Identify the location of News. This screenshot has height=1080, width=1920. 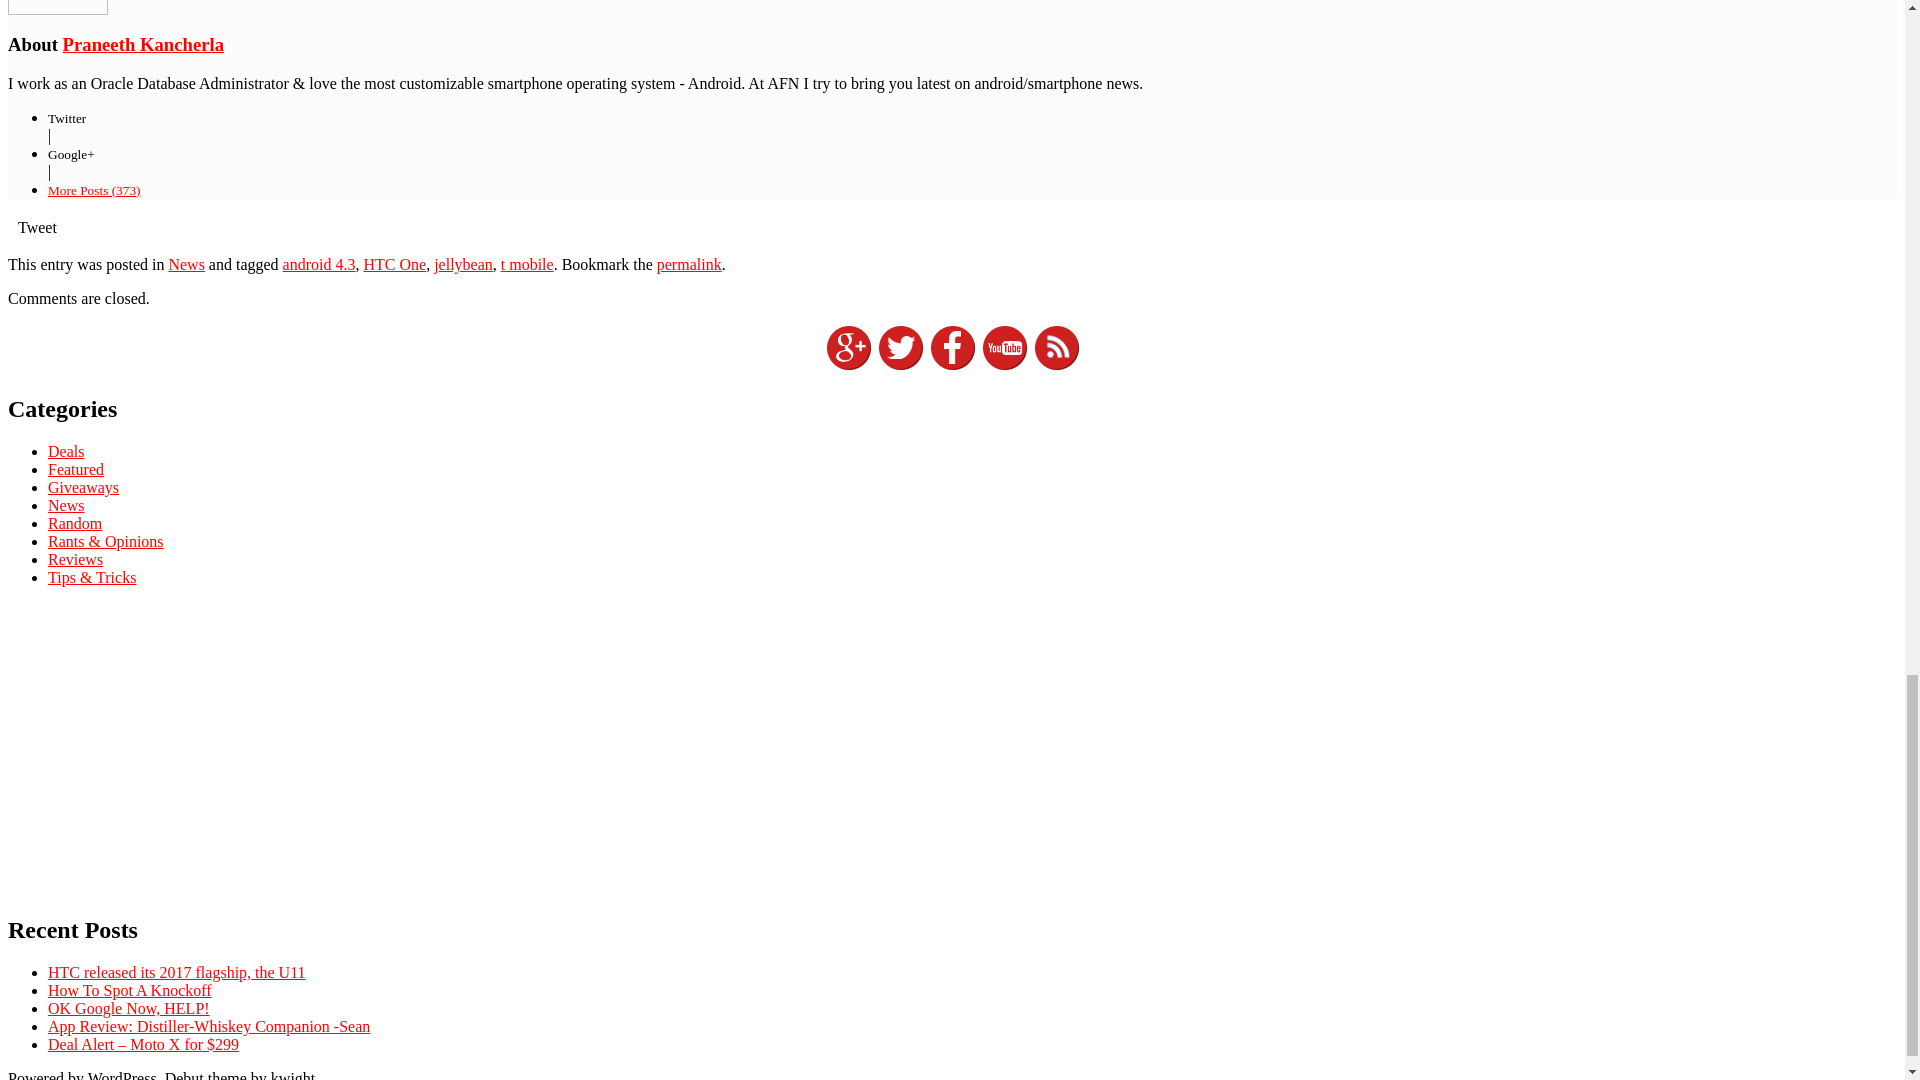
(186, 264).